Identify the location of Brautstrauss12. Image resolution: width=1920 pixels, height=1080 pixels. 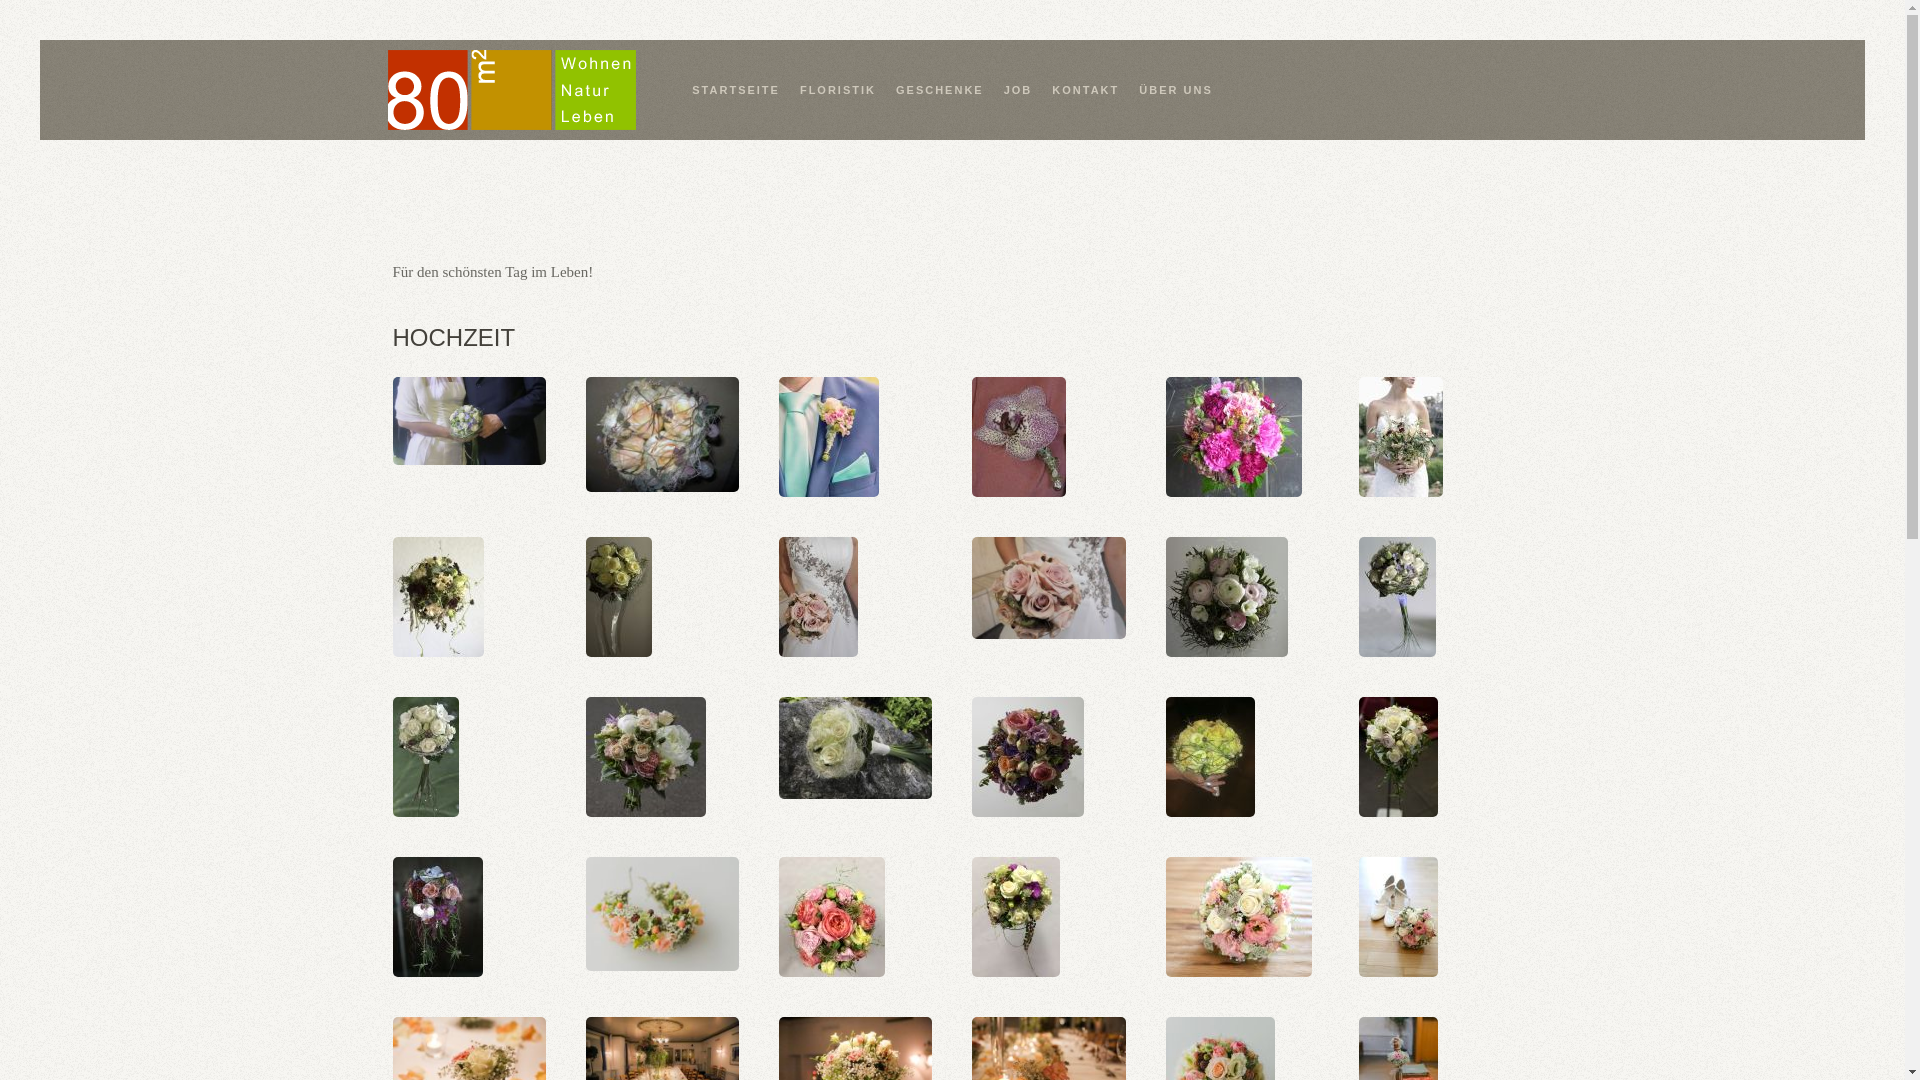
(619, 597).